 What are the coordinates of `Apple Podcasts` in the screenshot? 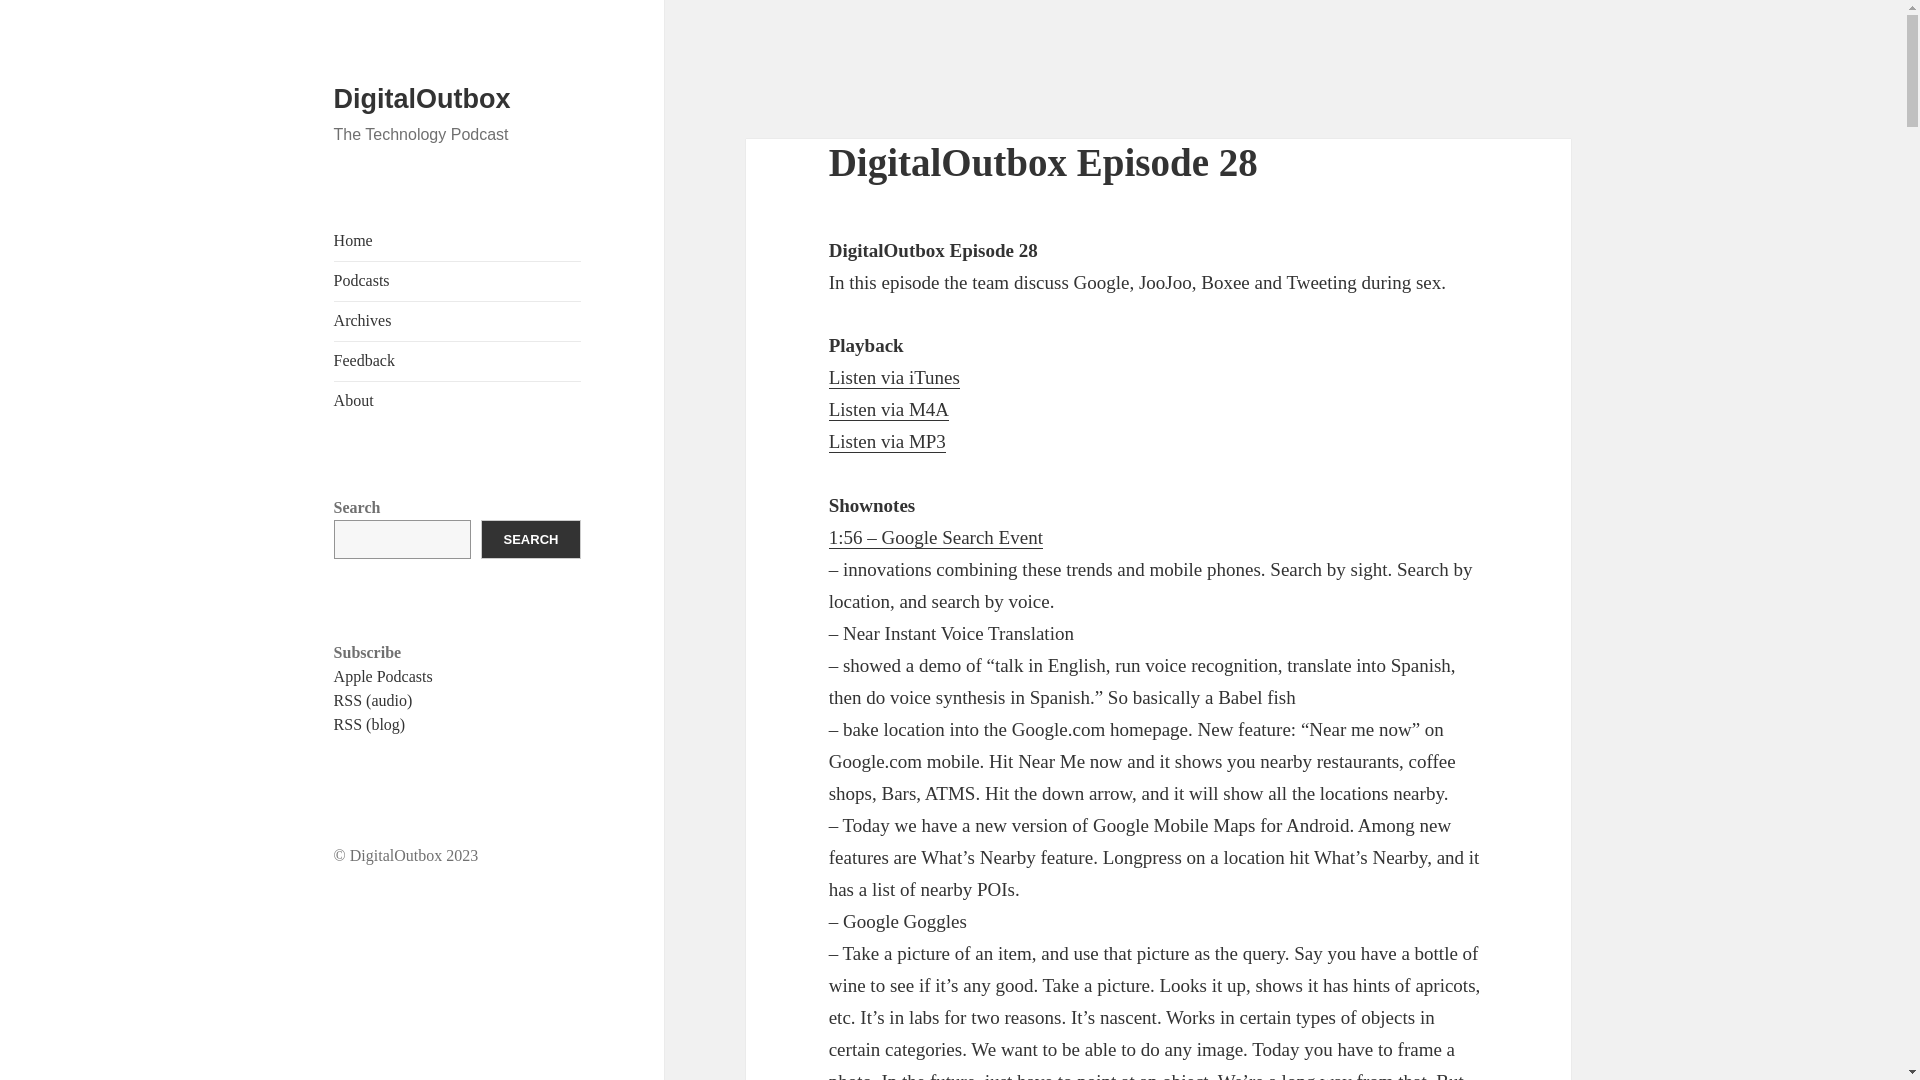 It's located at (384, 676).